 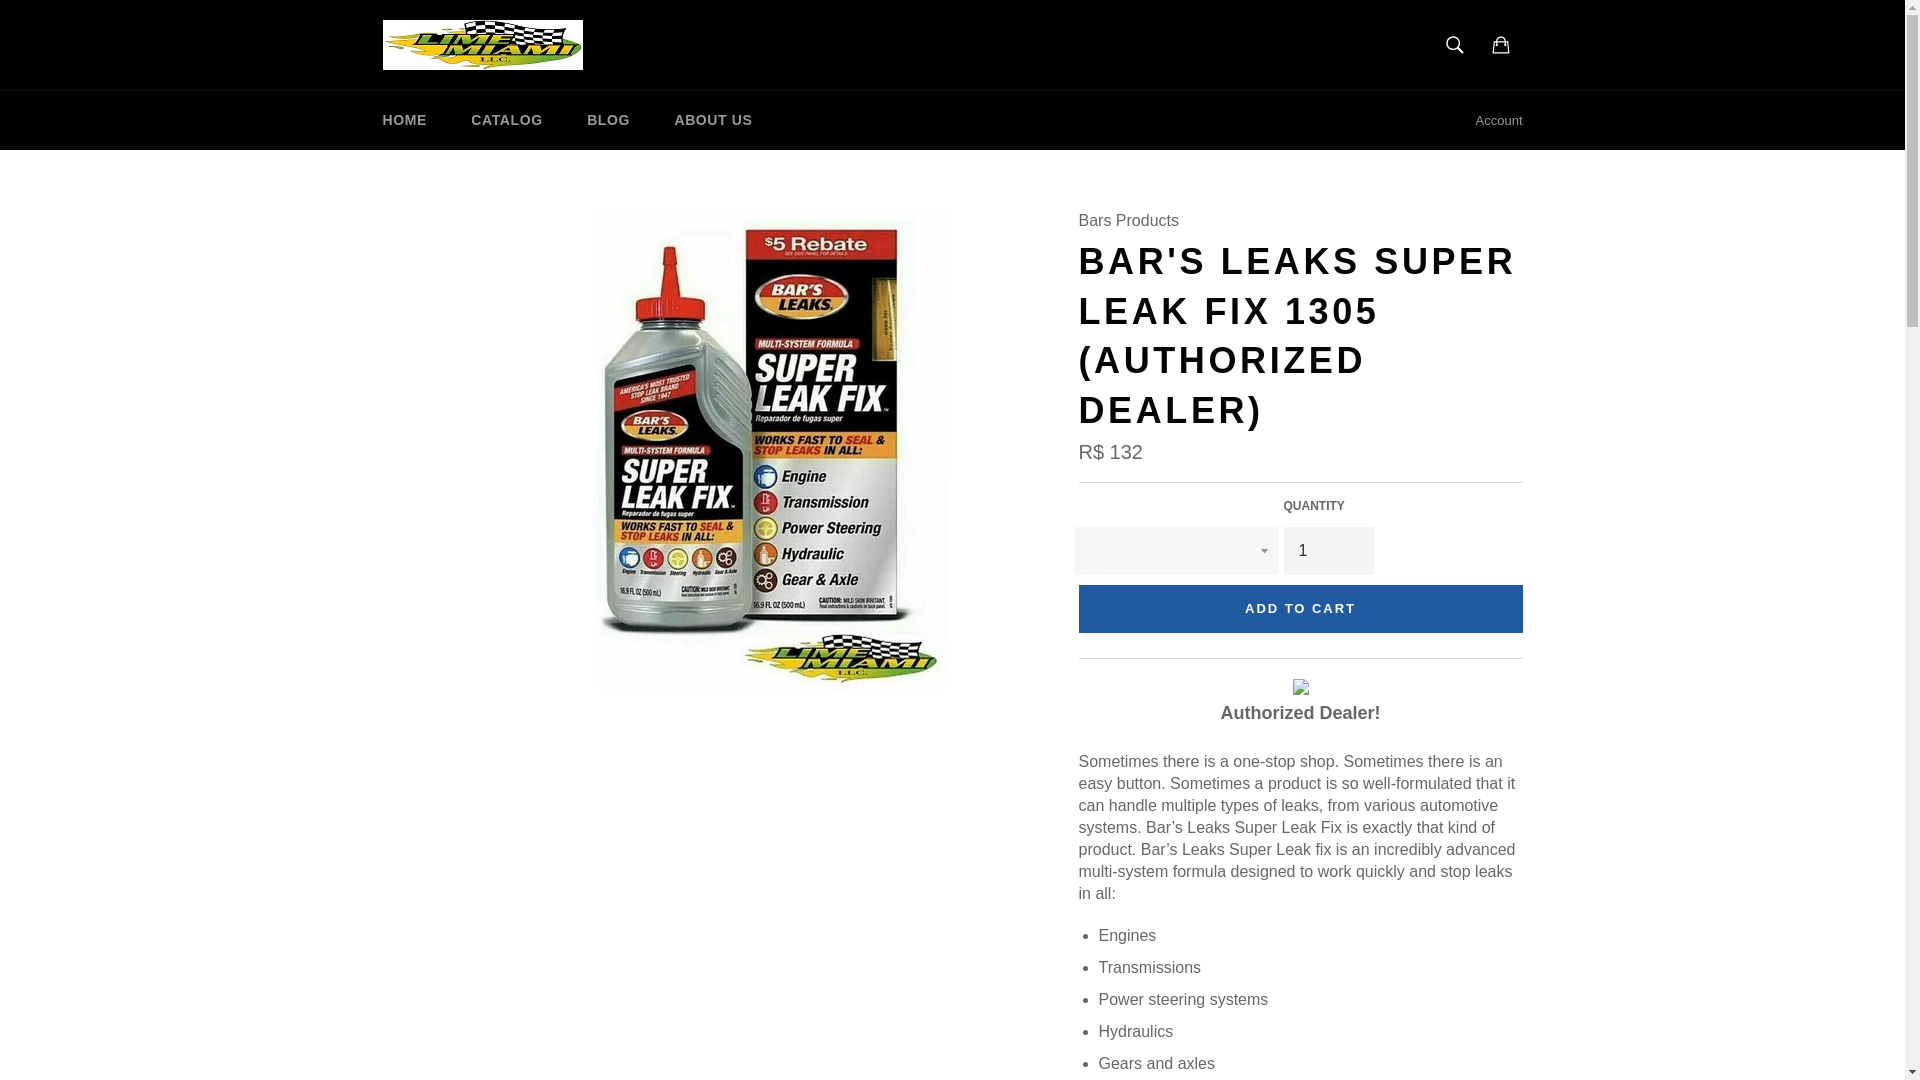 What do you see at coordinates (404, 120) in the screenshot?
I see `HOME` at bounding box center [404, 120].